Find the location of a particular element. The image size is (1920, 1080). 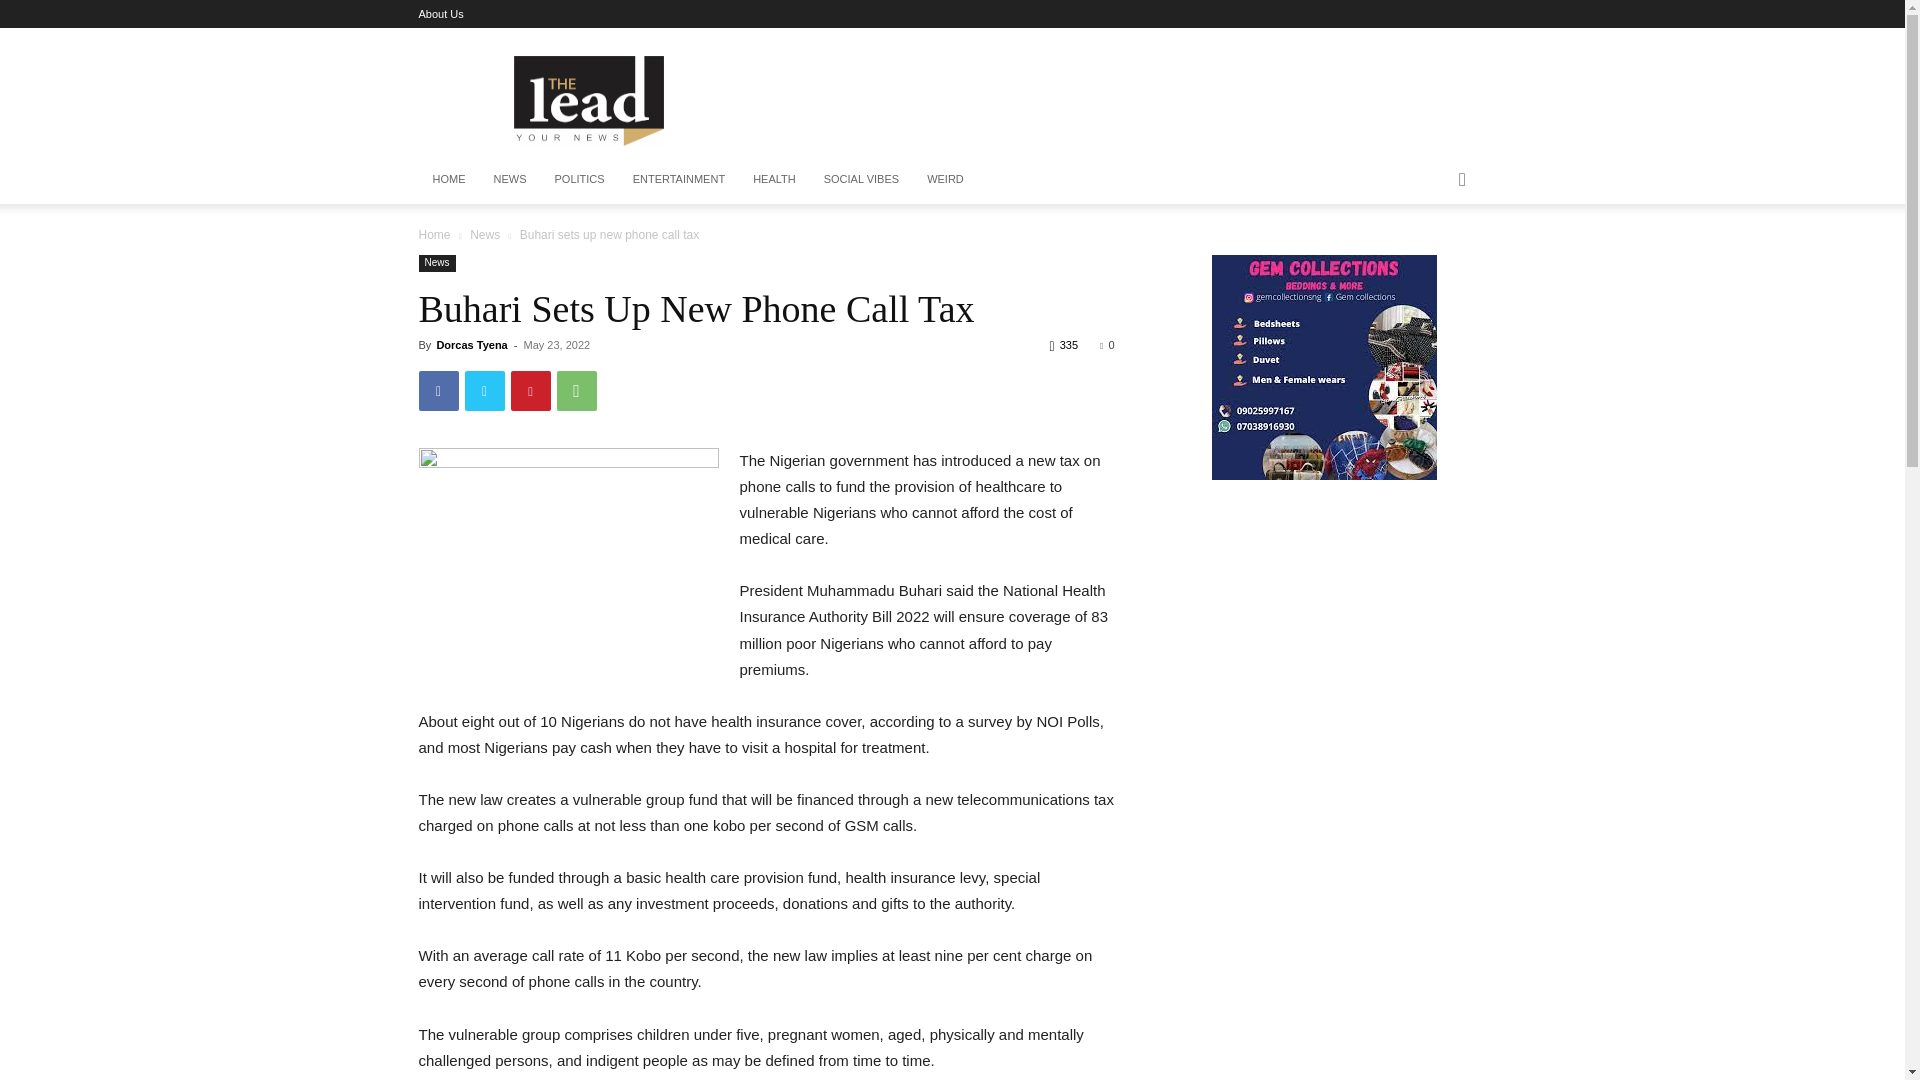

News is located at coordinates (436, 263).